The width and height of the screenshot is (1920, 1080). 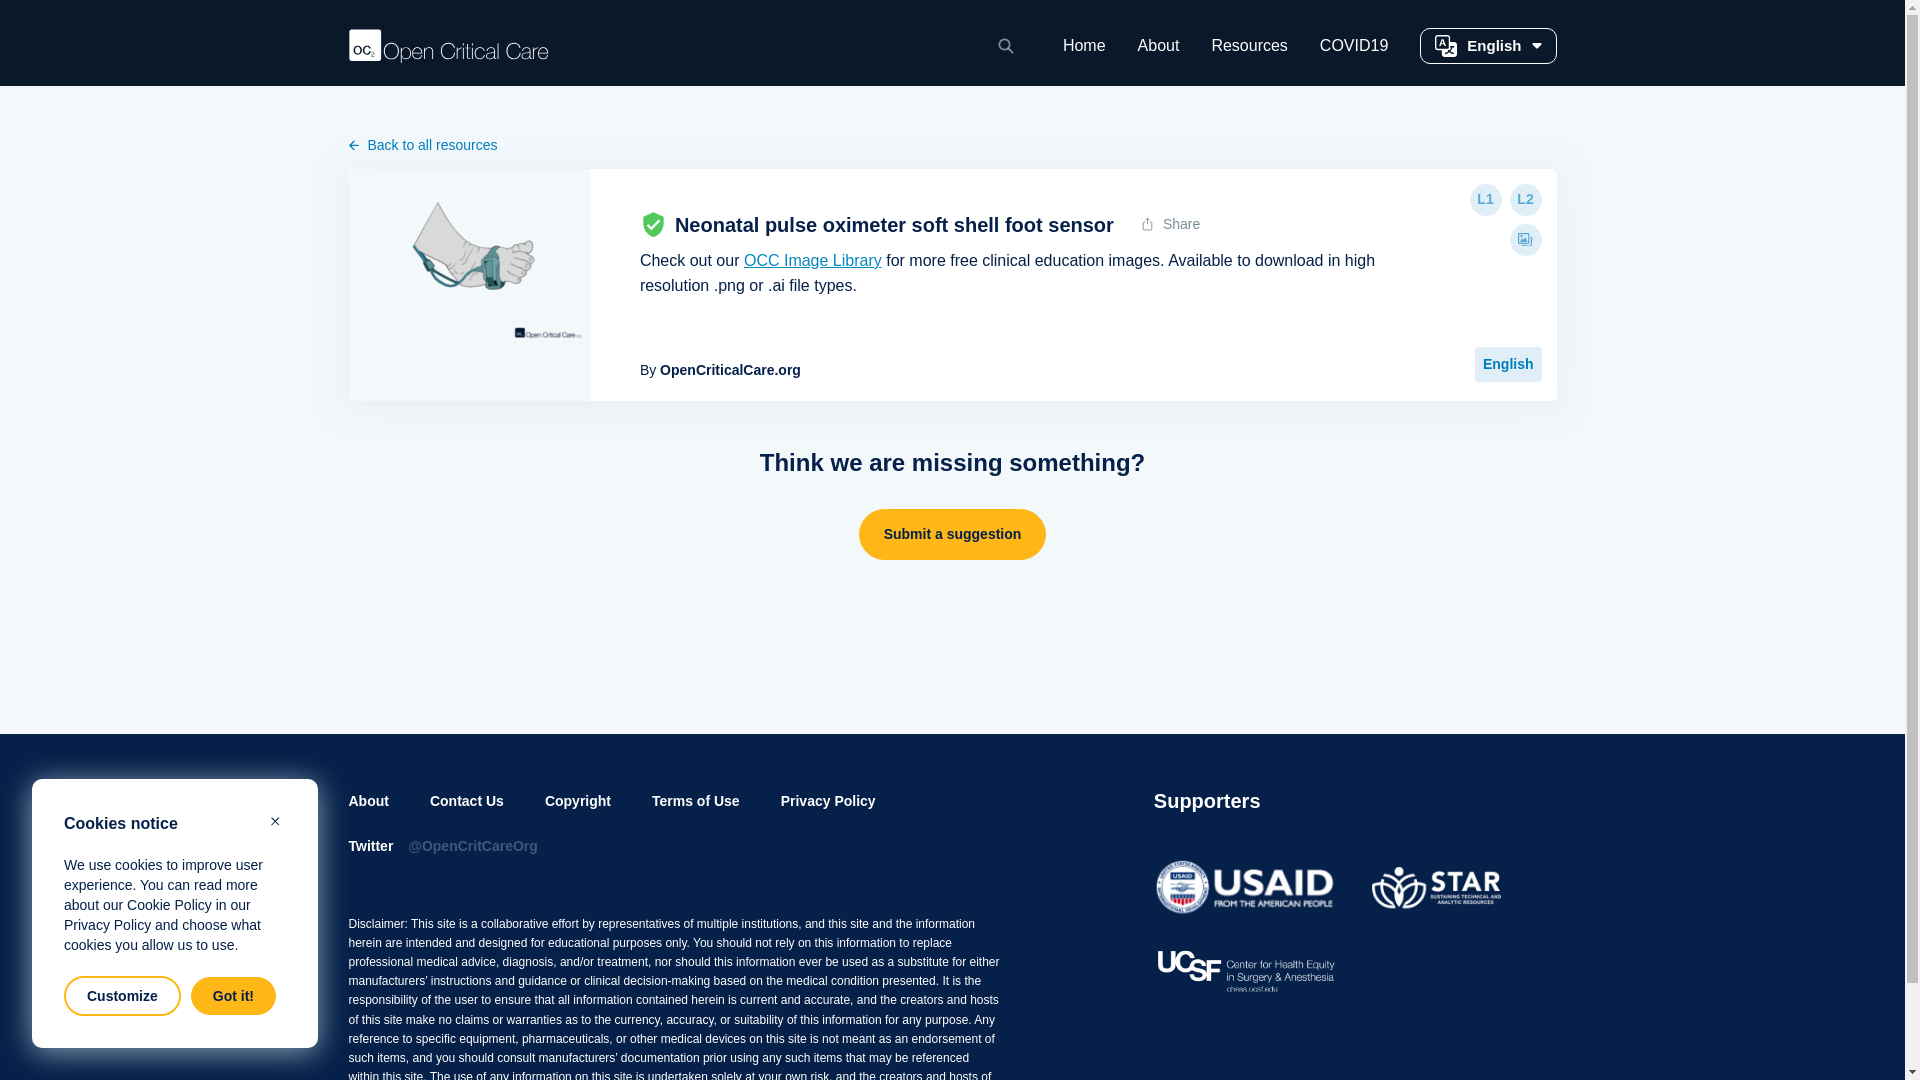 I want to click on English, so click(x=1488, y=46).